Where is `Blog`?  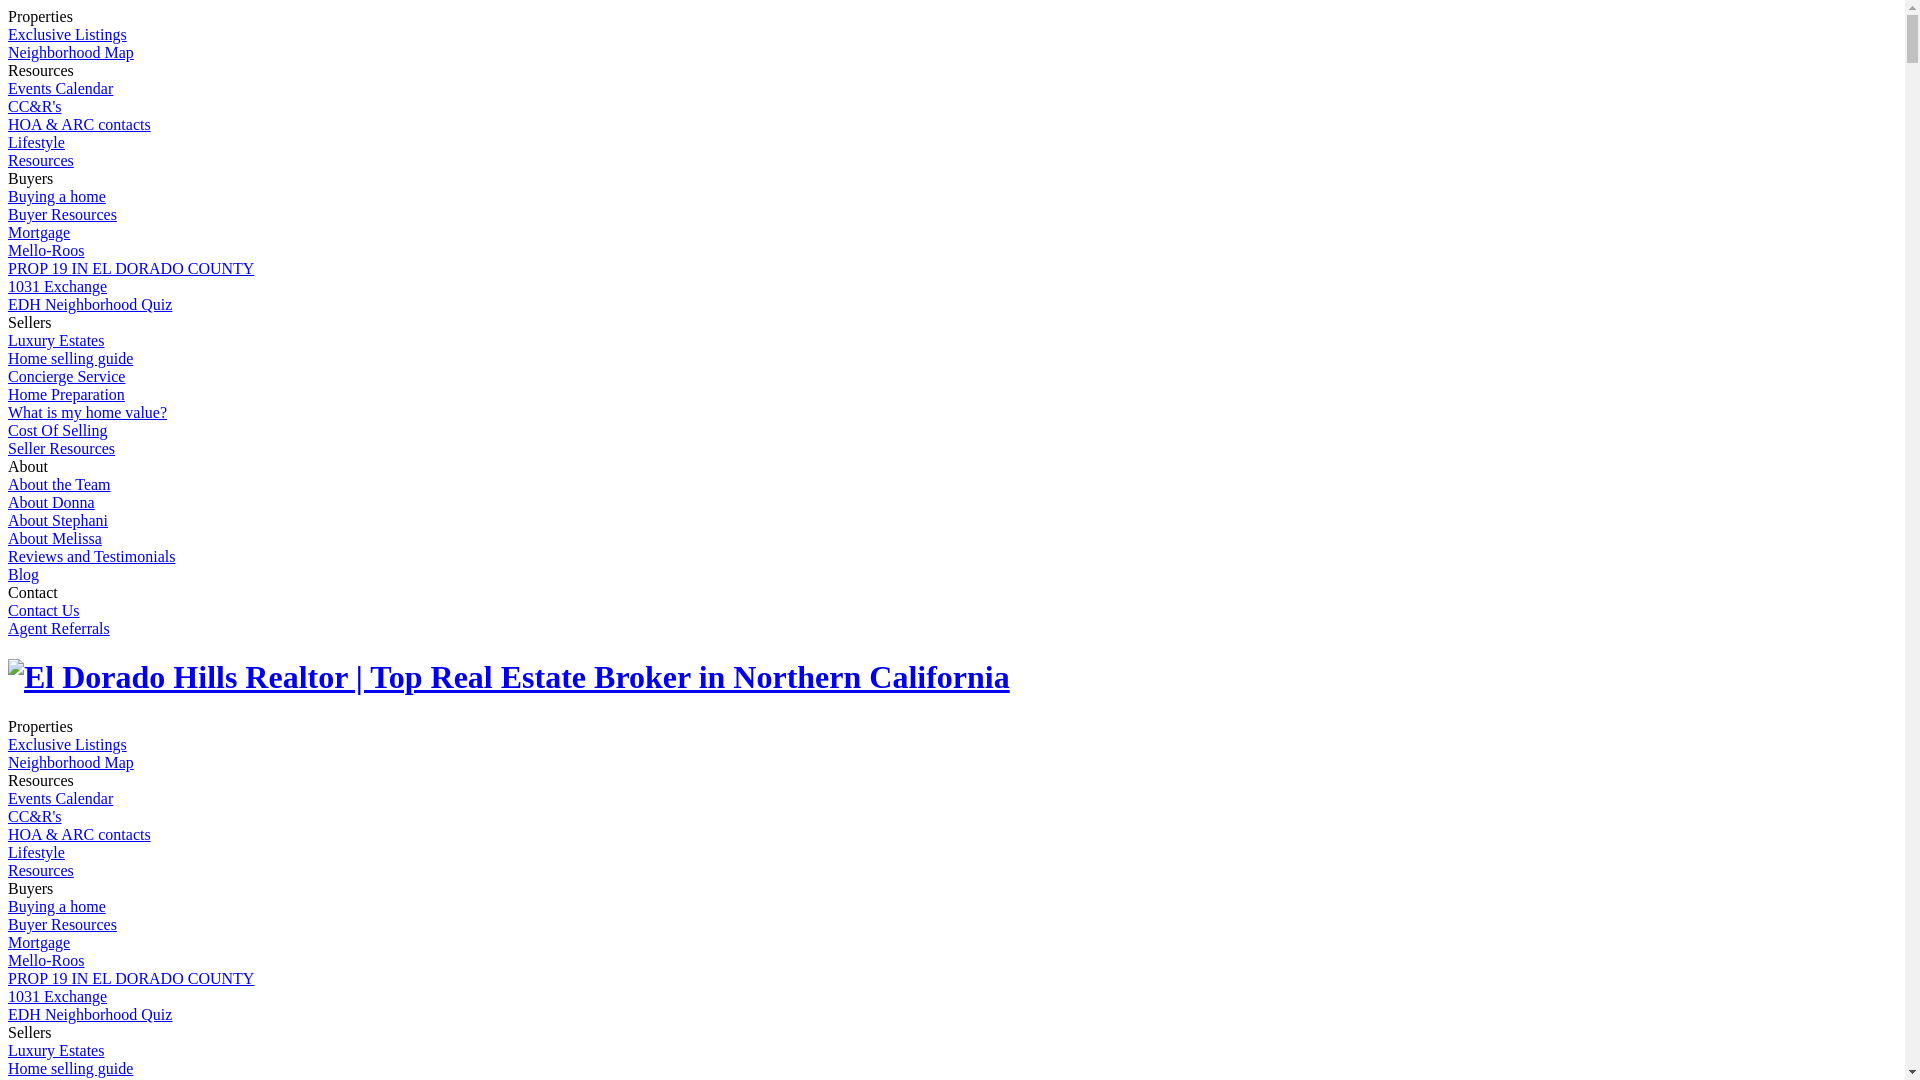 Blog is located at coordinates (24, 574).